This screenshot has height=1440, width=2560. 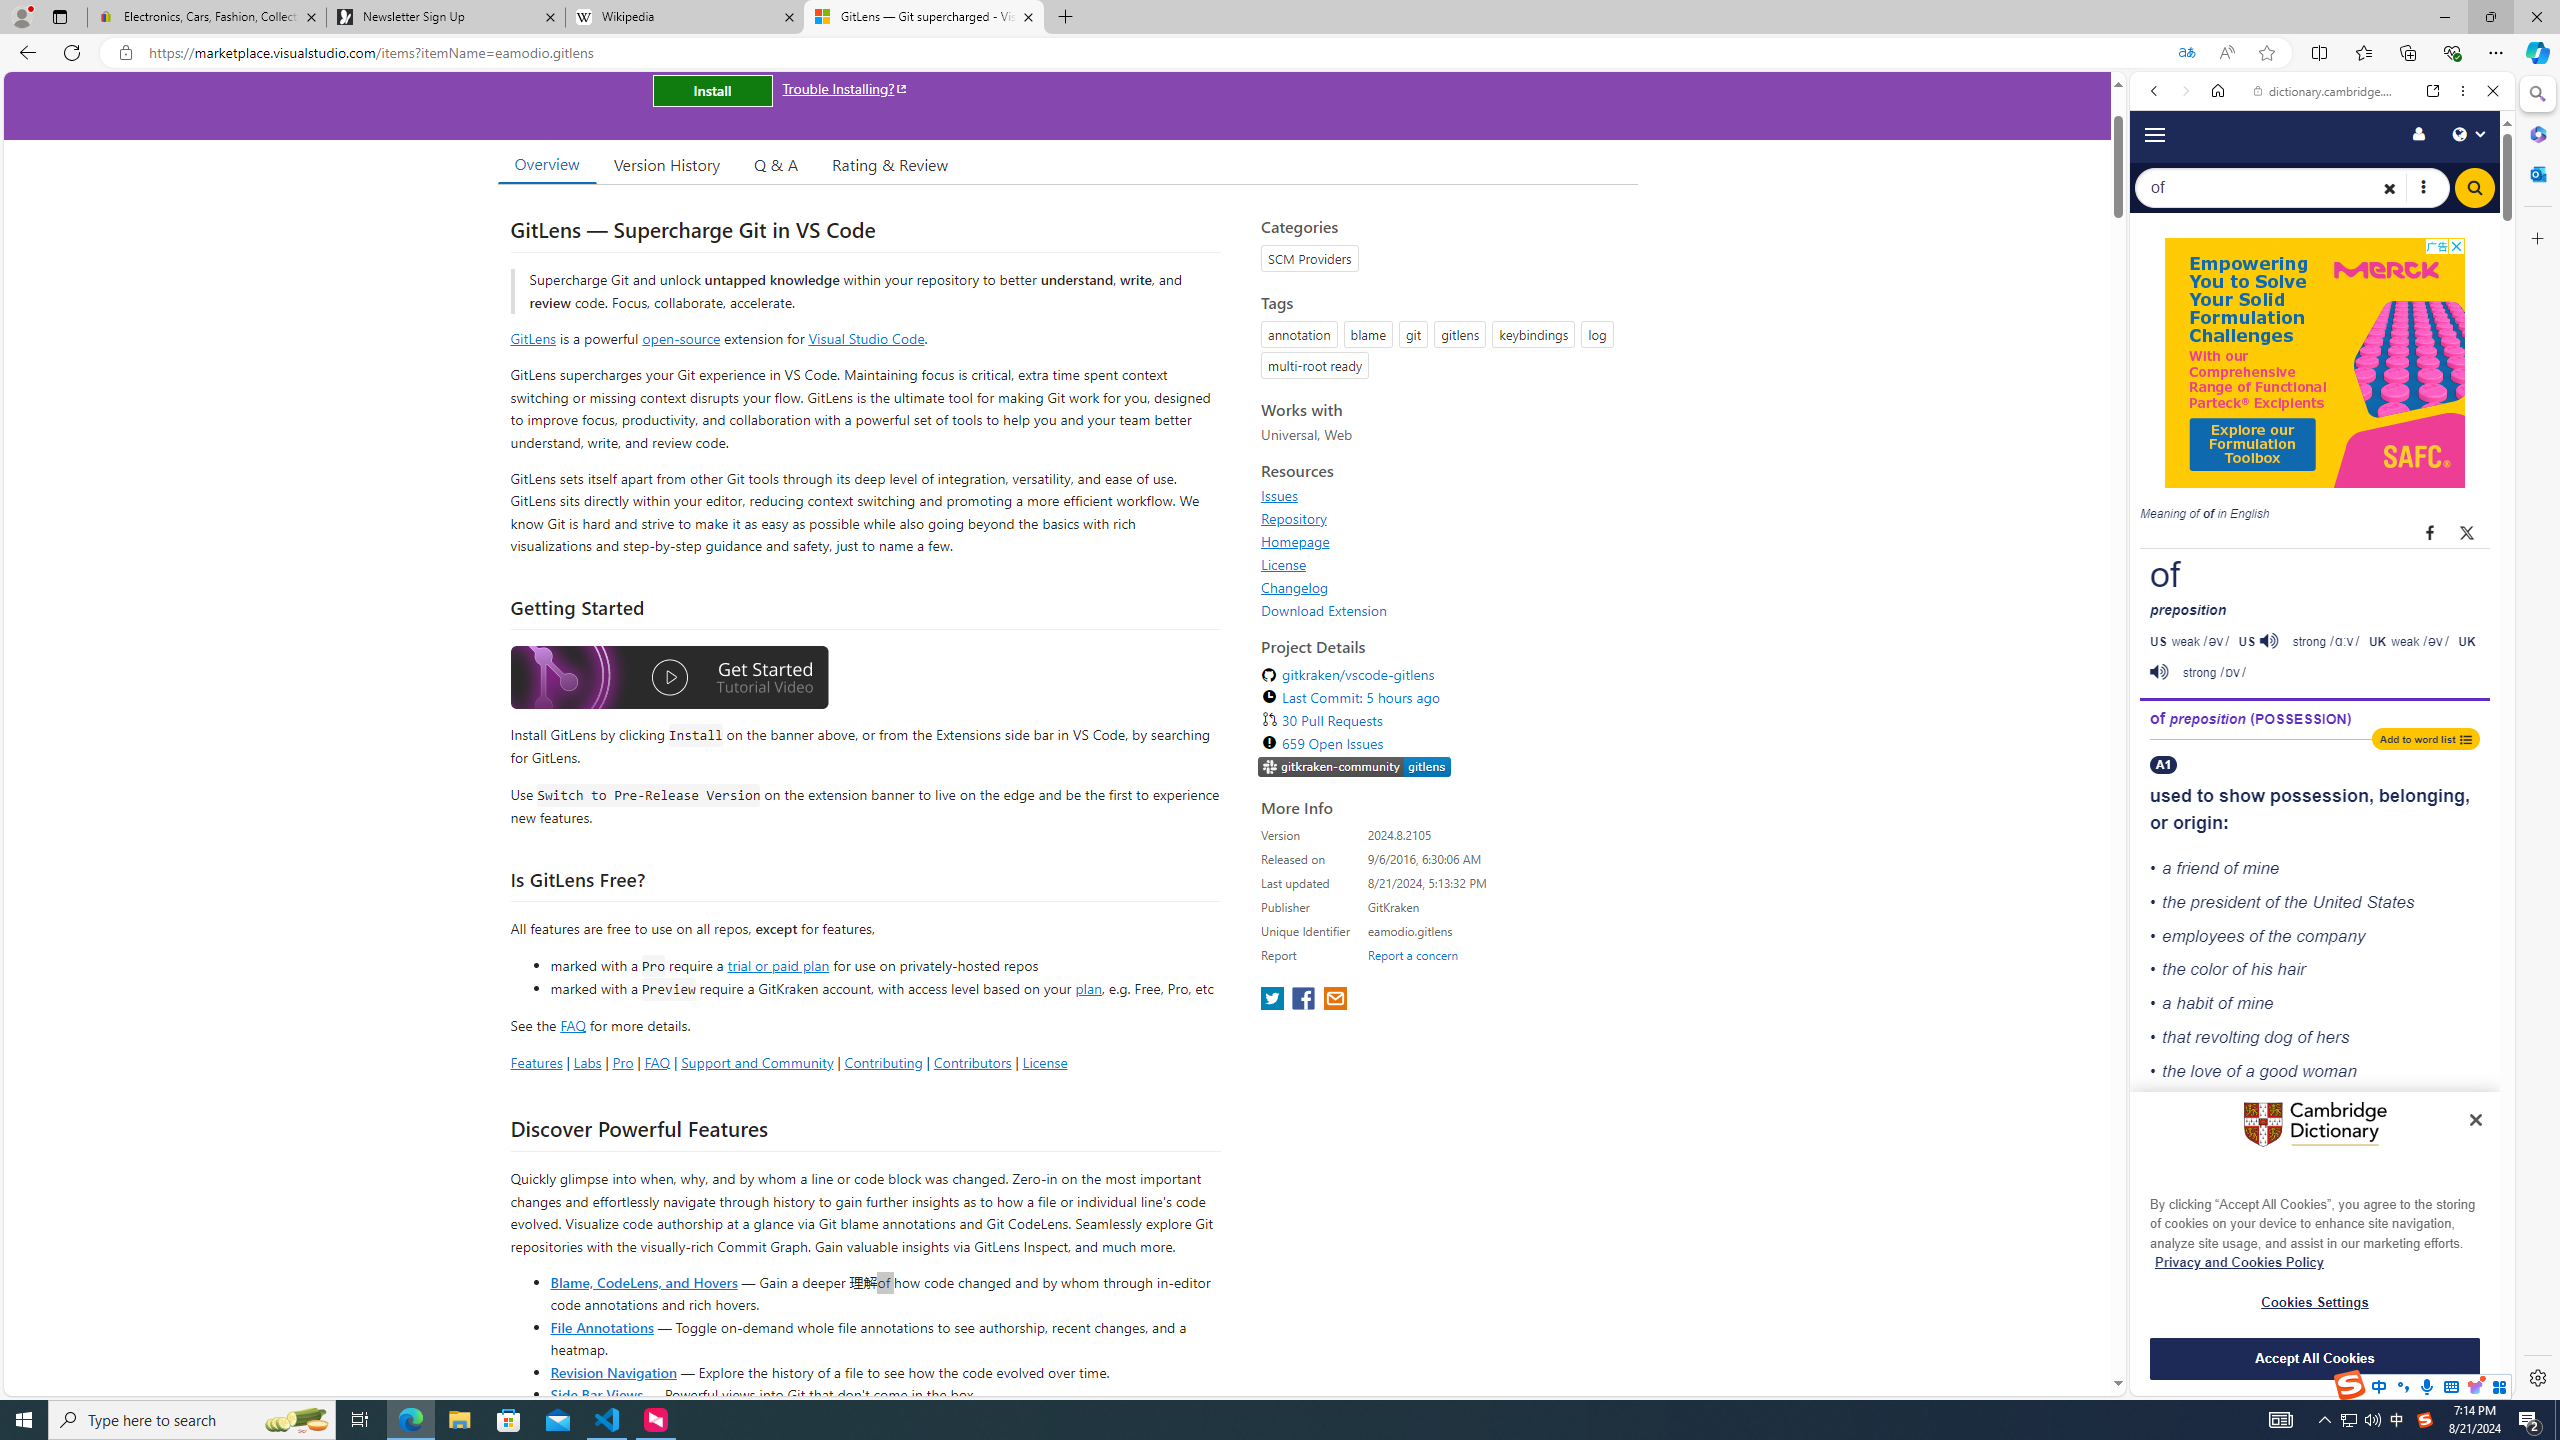 What do you see at coordinates (2287, 338) in the screenshot?
I see `Search Filter, VIDEOS` at bounding box center [2287, 338].